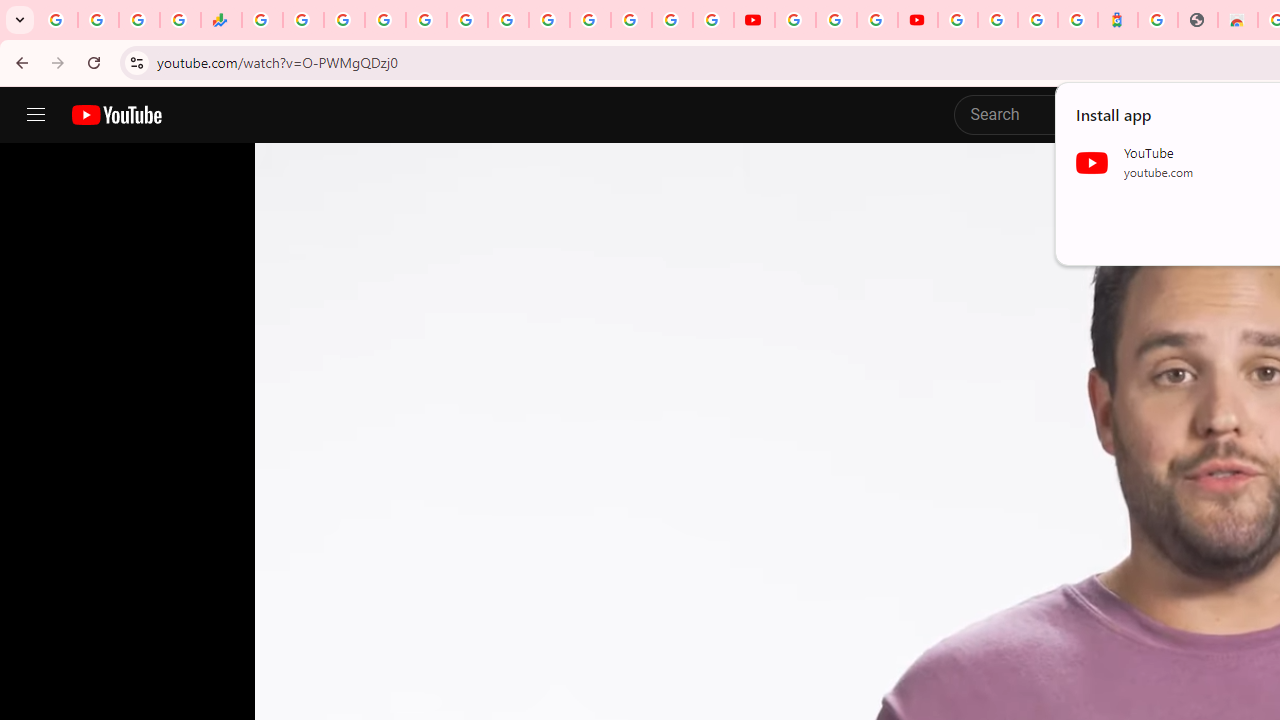  I want to click on Chrome Web Store - Household, so click(1238, 20).